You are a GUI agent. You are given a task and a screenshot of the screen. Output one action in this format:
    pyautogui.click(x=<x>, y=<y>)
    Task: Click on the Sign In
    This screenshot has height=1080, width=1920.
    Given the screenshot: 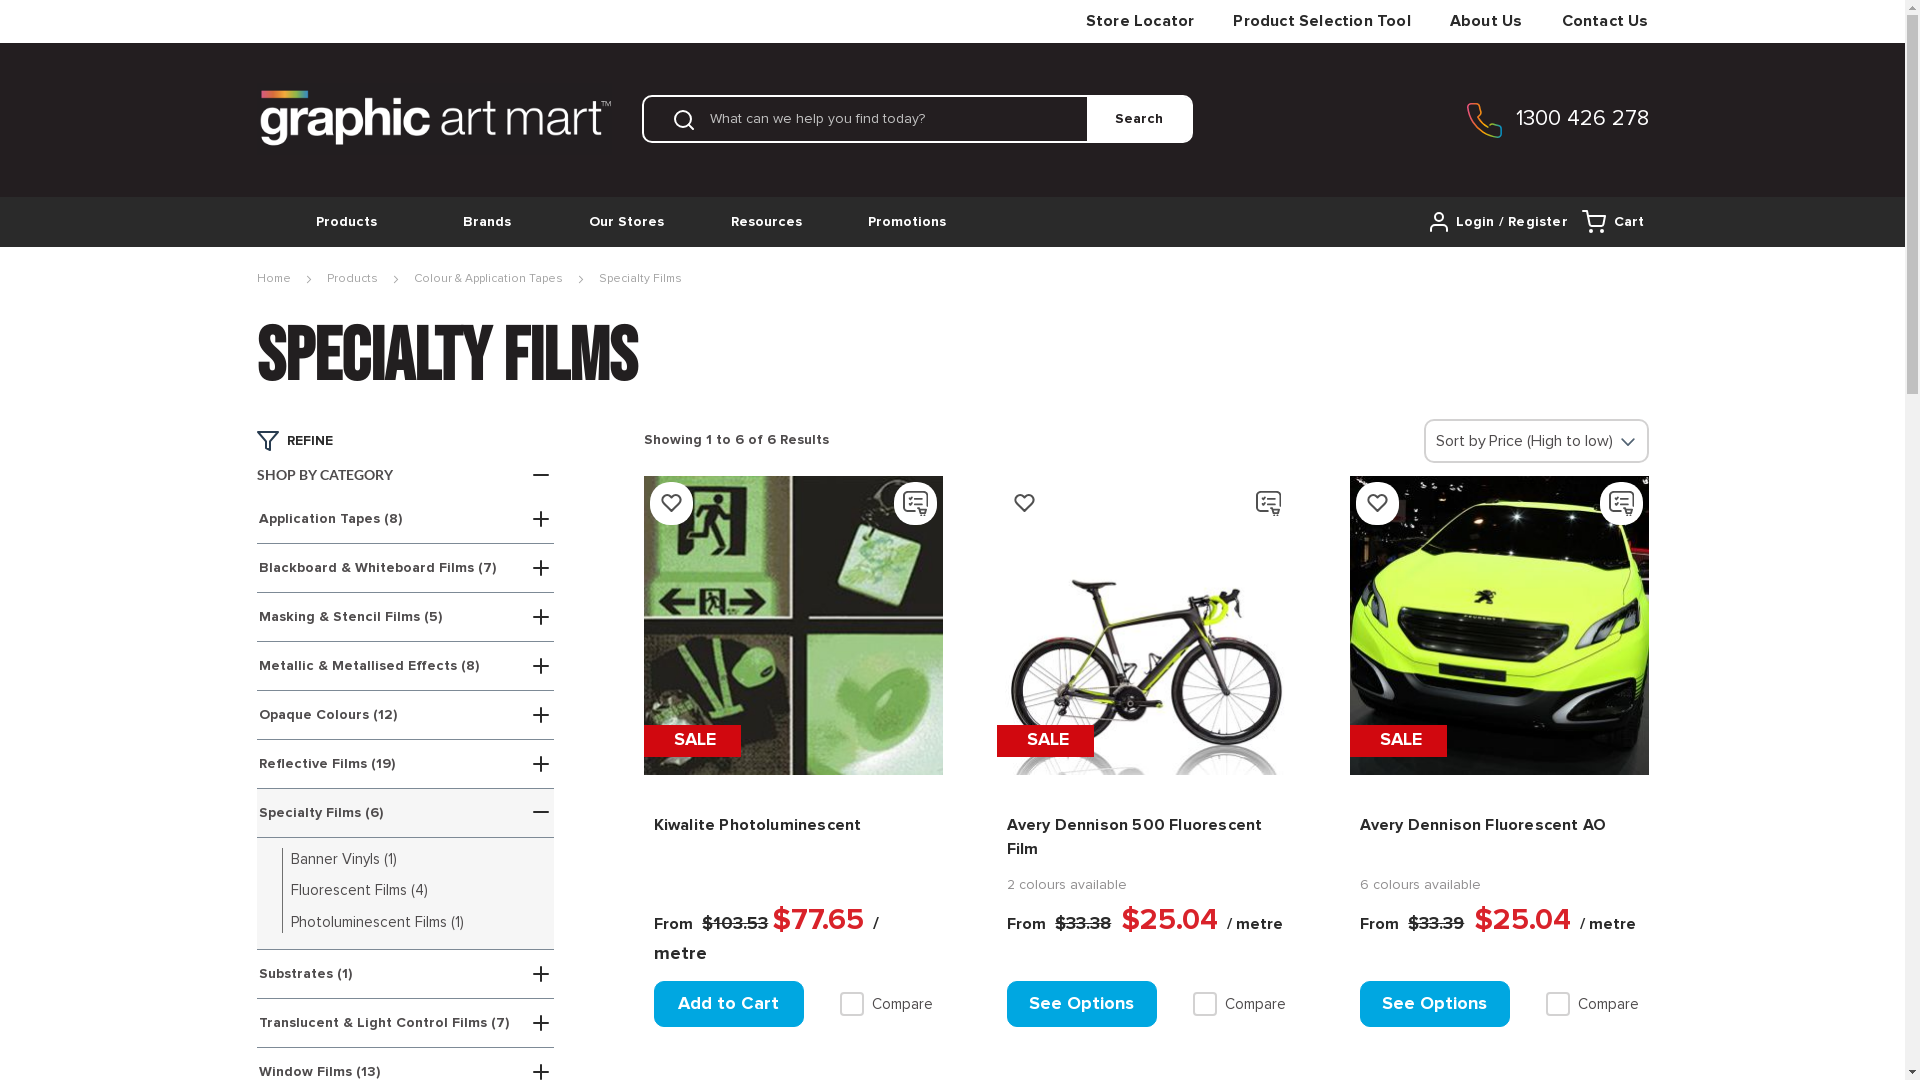 What is the action you would take?
    pyautogui.click(x=1500, y=222)
    